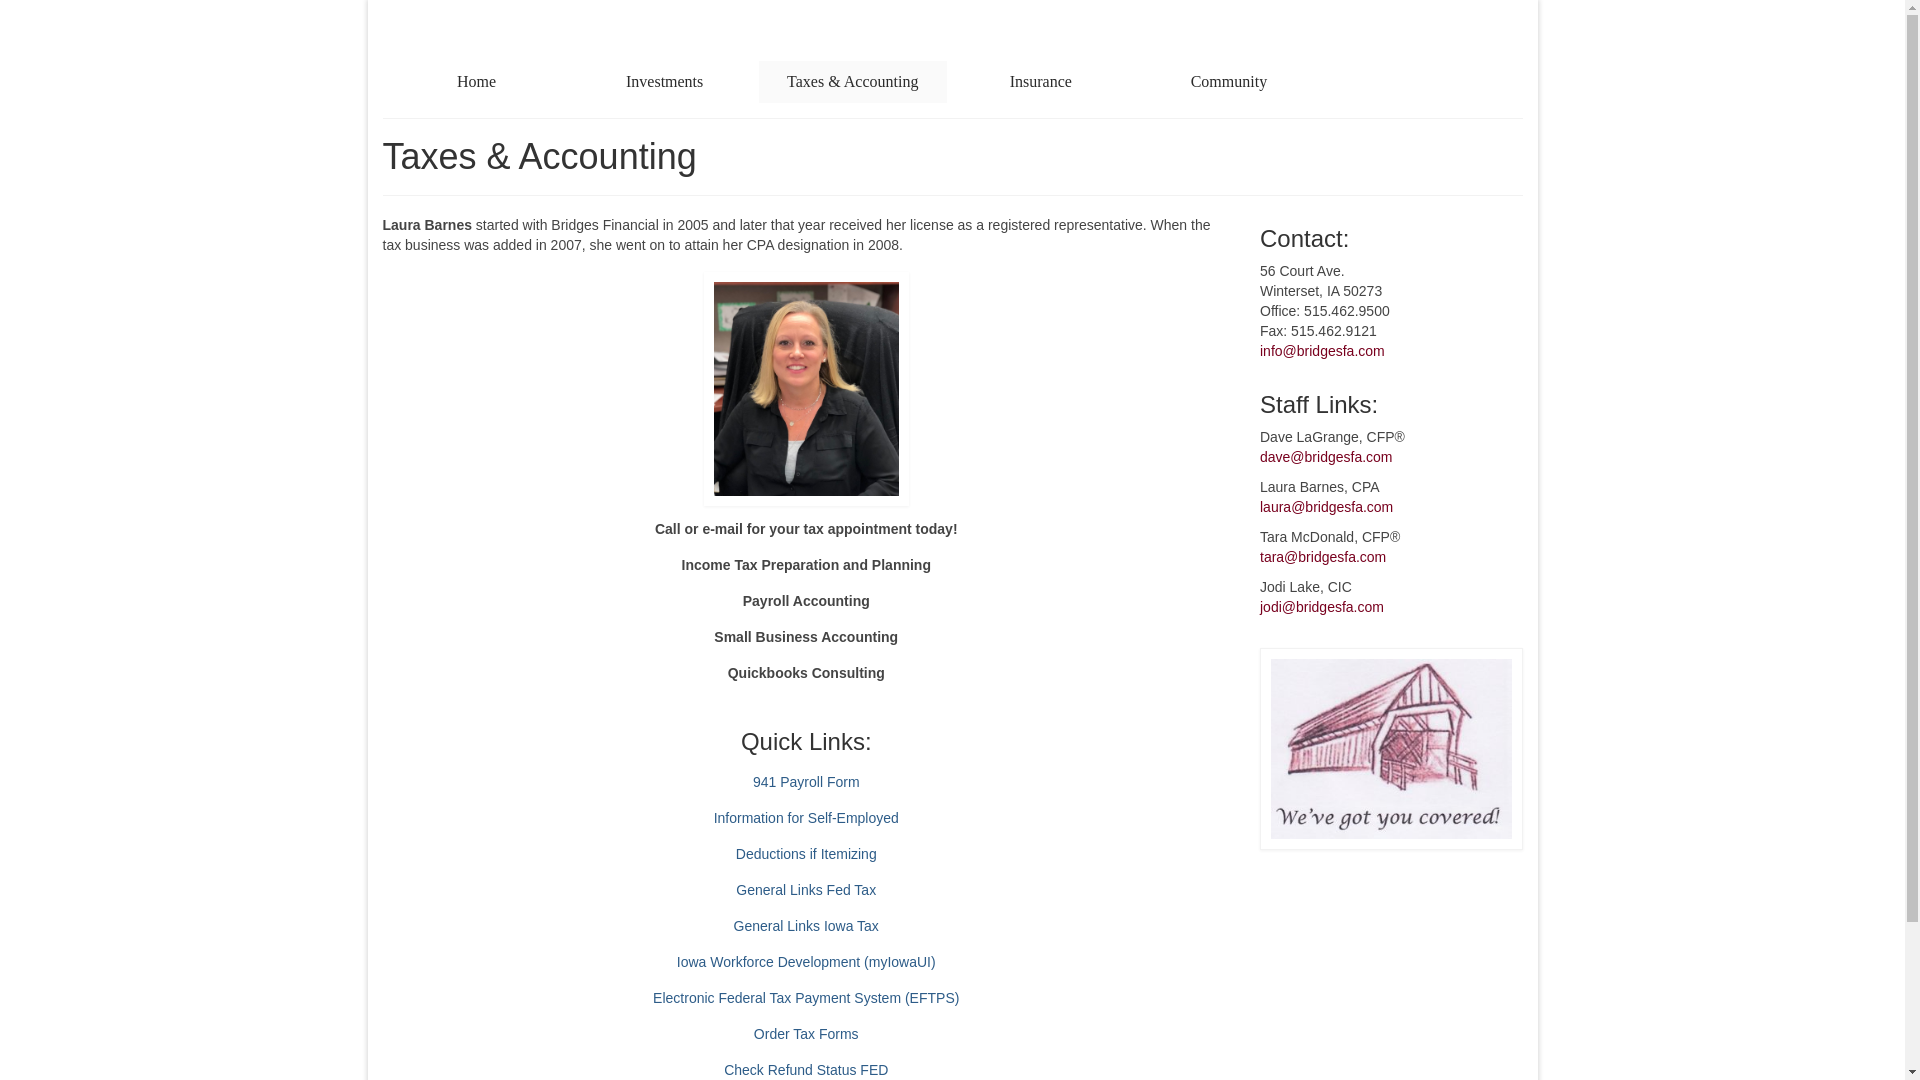 The height and width of the screenshot is (1080, 1920). Describe the element at coordinates (1228, 81) in the screenshot. I see `Community` at that location.